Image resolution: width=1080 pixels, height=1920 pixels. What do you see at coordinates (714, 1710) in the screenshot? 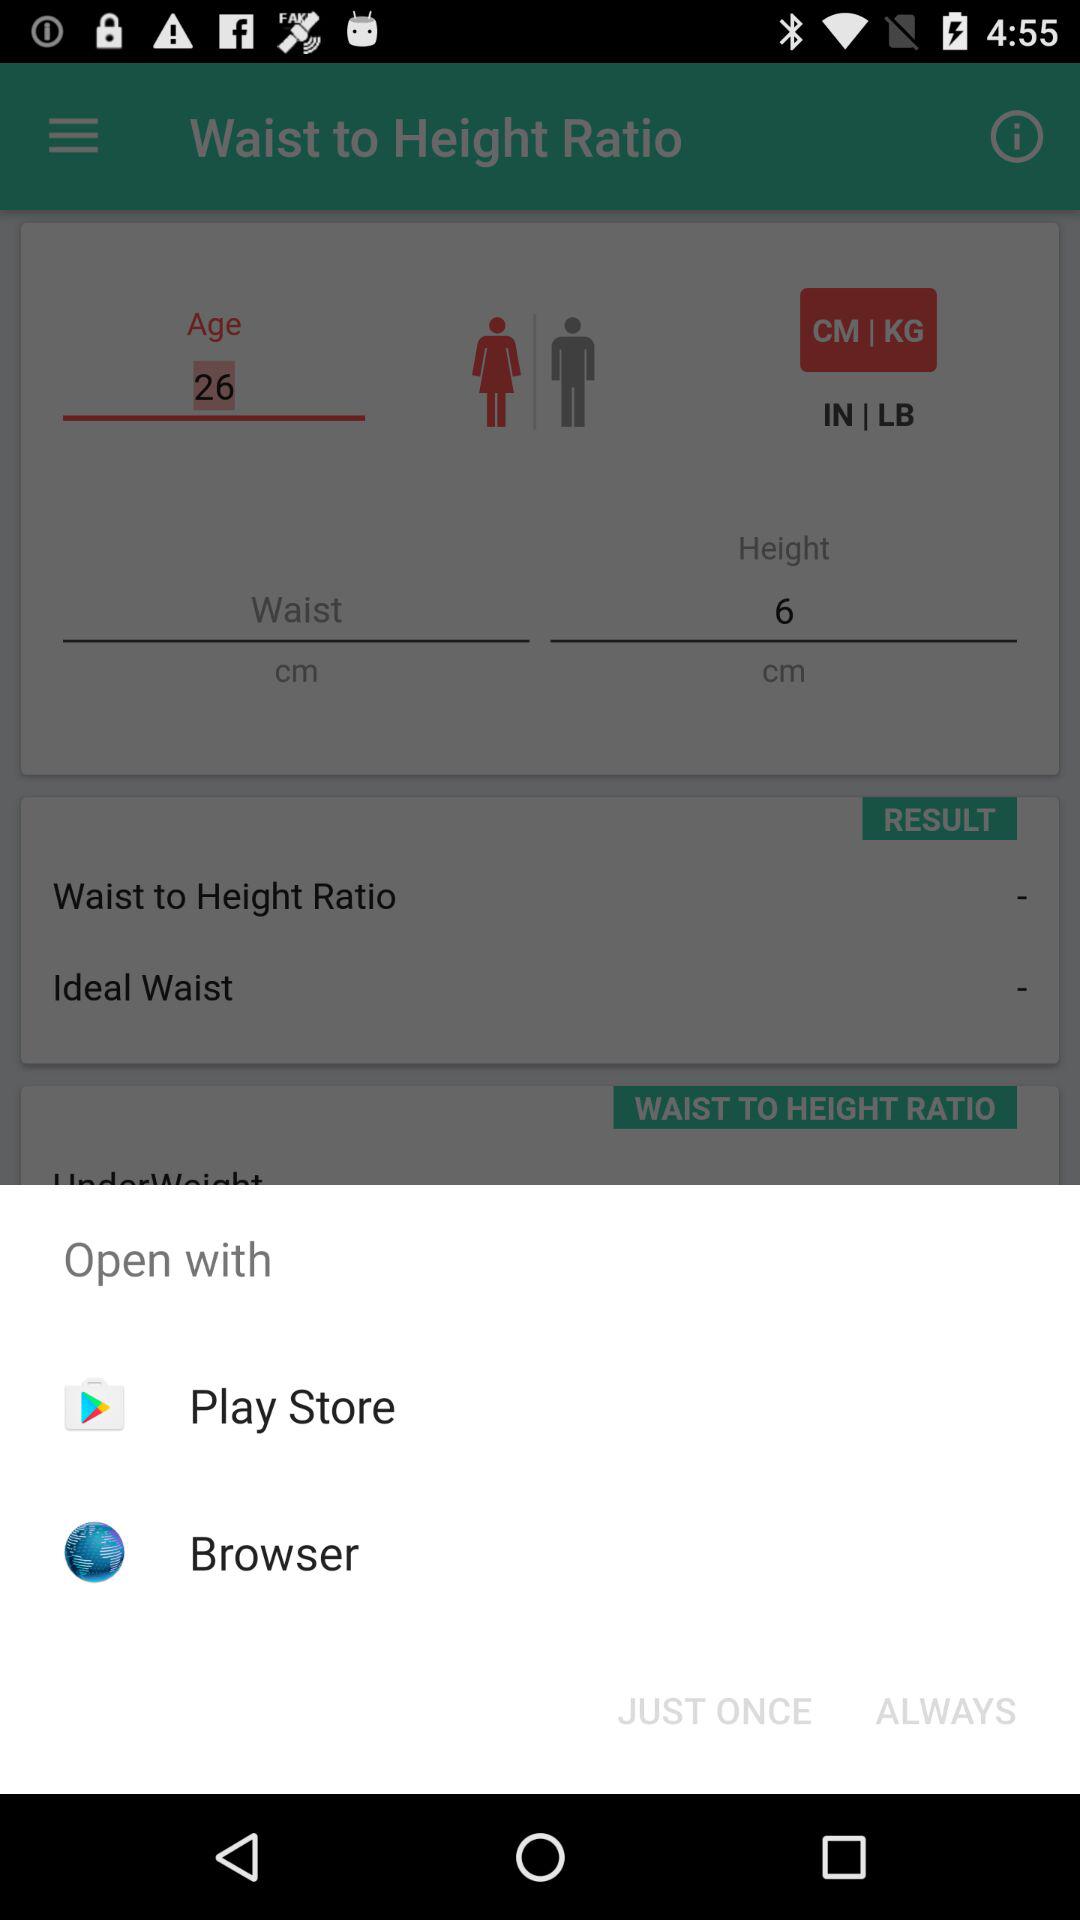
I see `click item next to the always button` at bounding box center [714, 1710].